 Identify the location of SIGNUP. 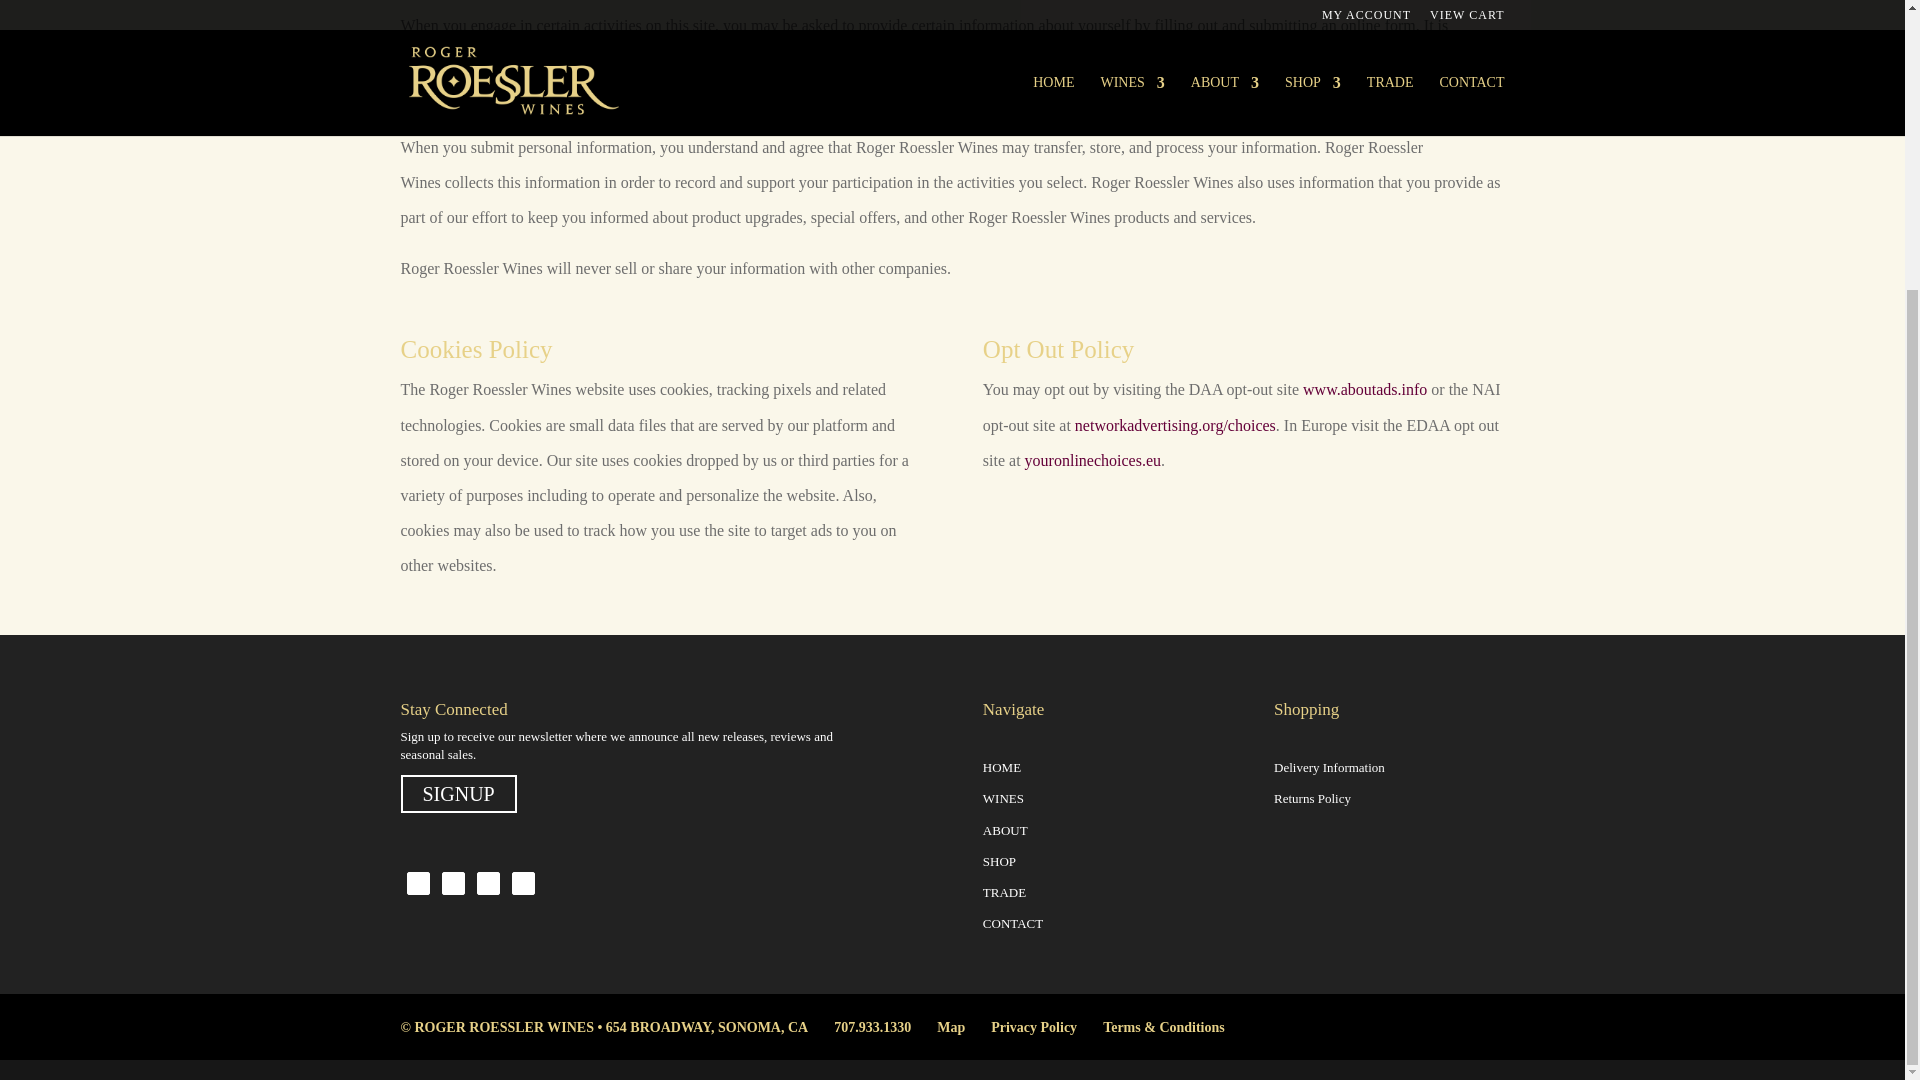
(458, 794).